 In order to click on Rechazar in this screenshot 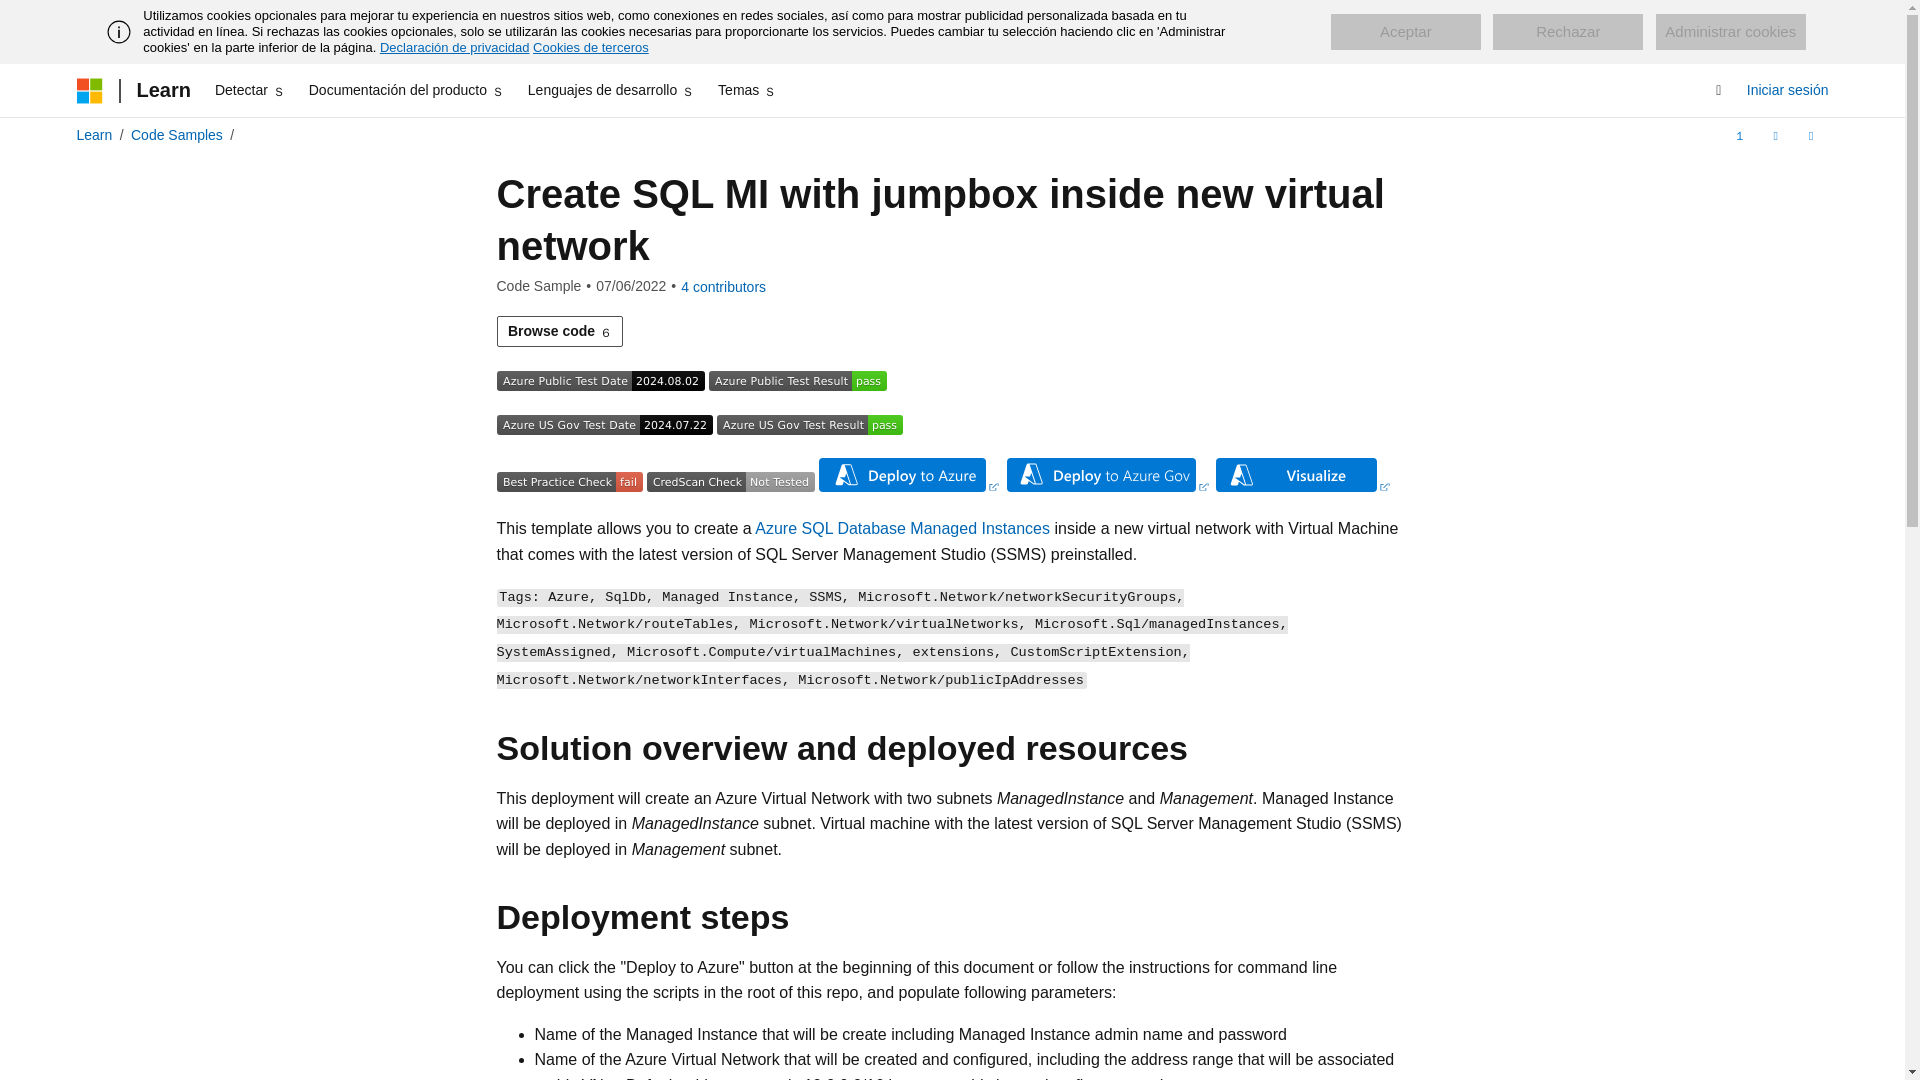, I will do `click(1568, 32)`.